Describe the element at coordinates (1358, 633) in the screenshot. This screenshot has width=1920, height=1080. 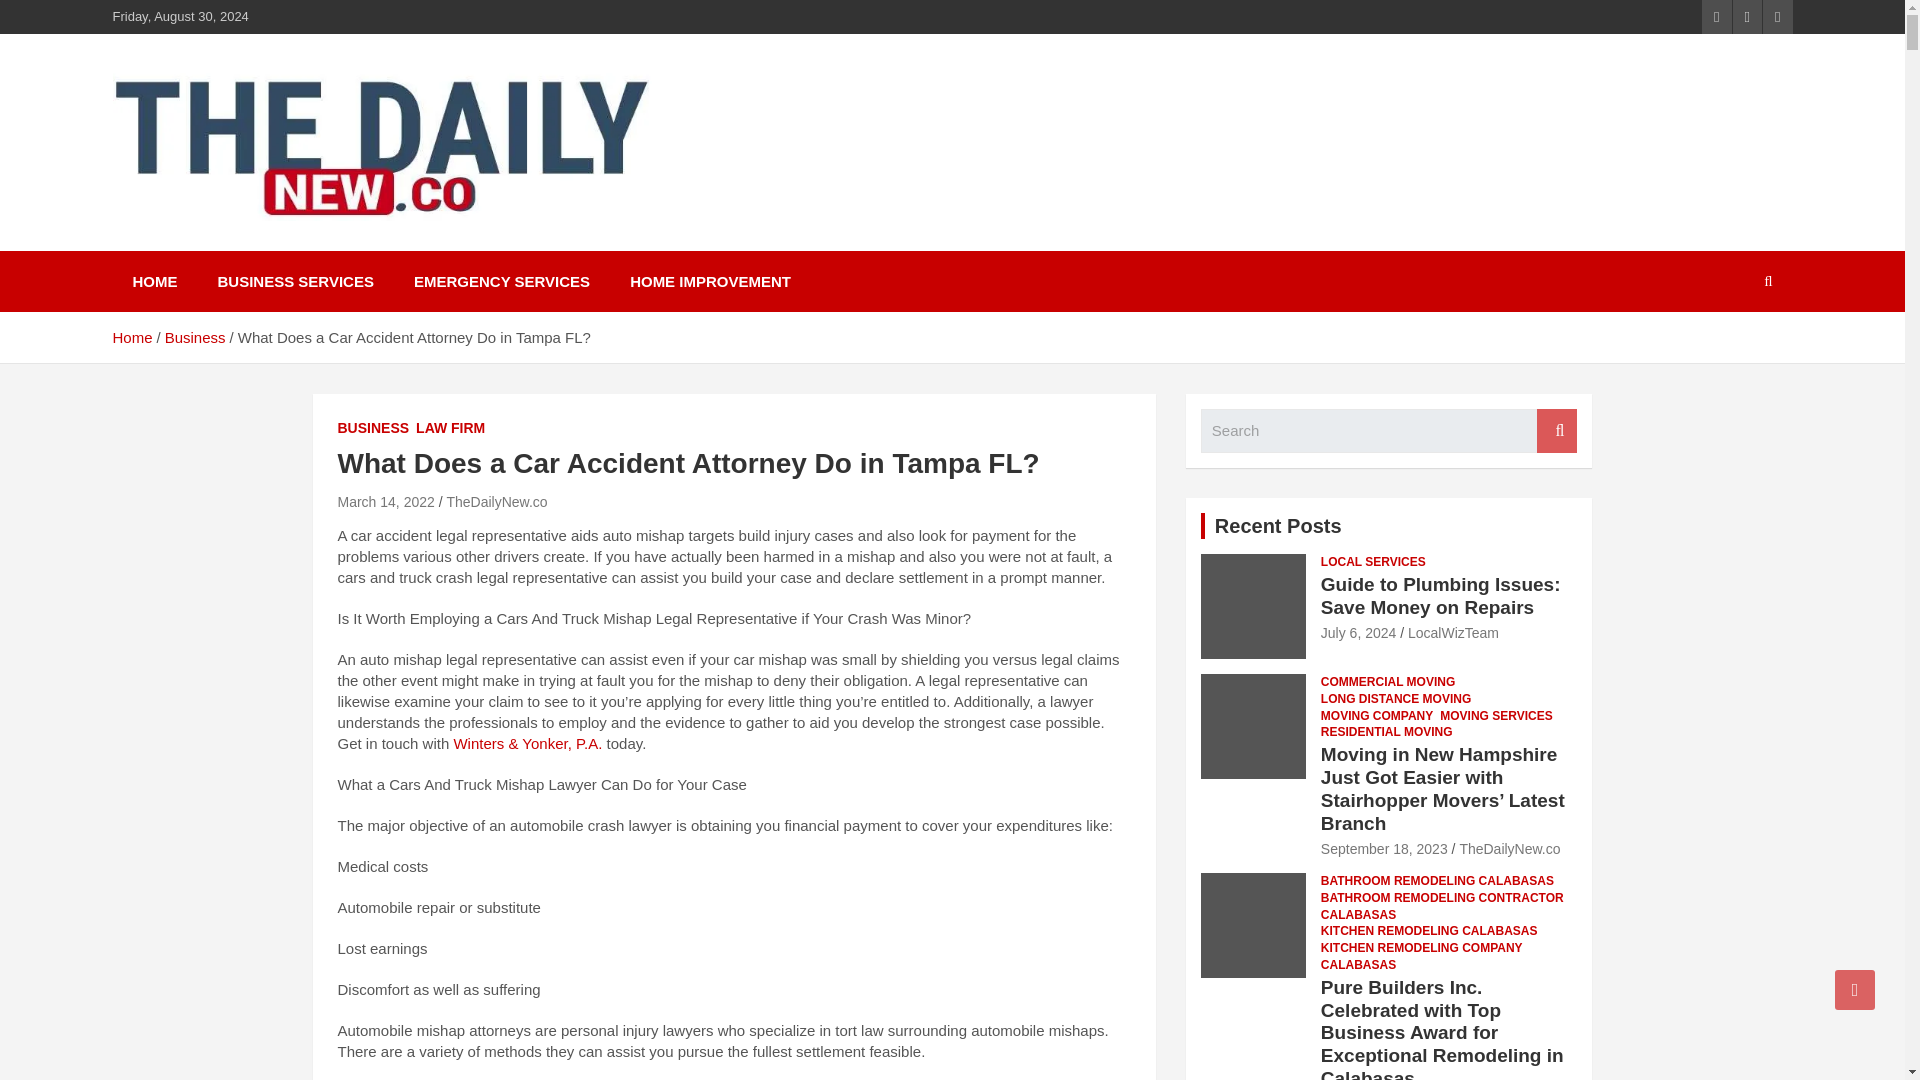
I see `July 6, 2024` at that location.